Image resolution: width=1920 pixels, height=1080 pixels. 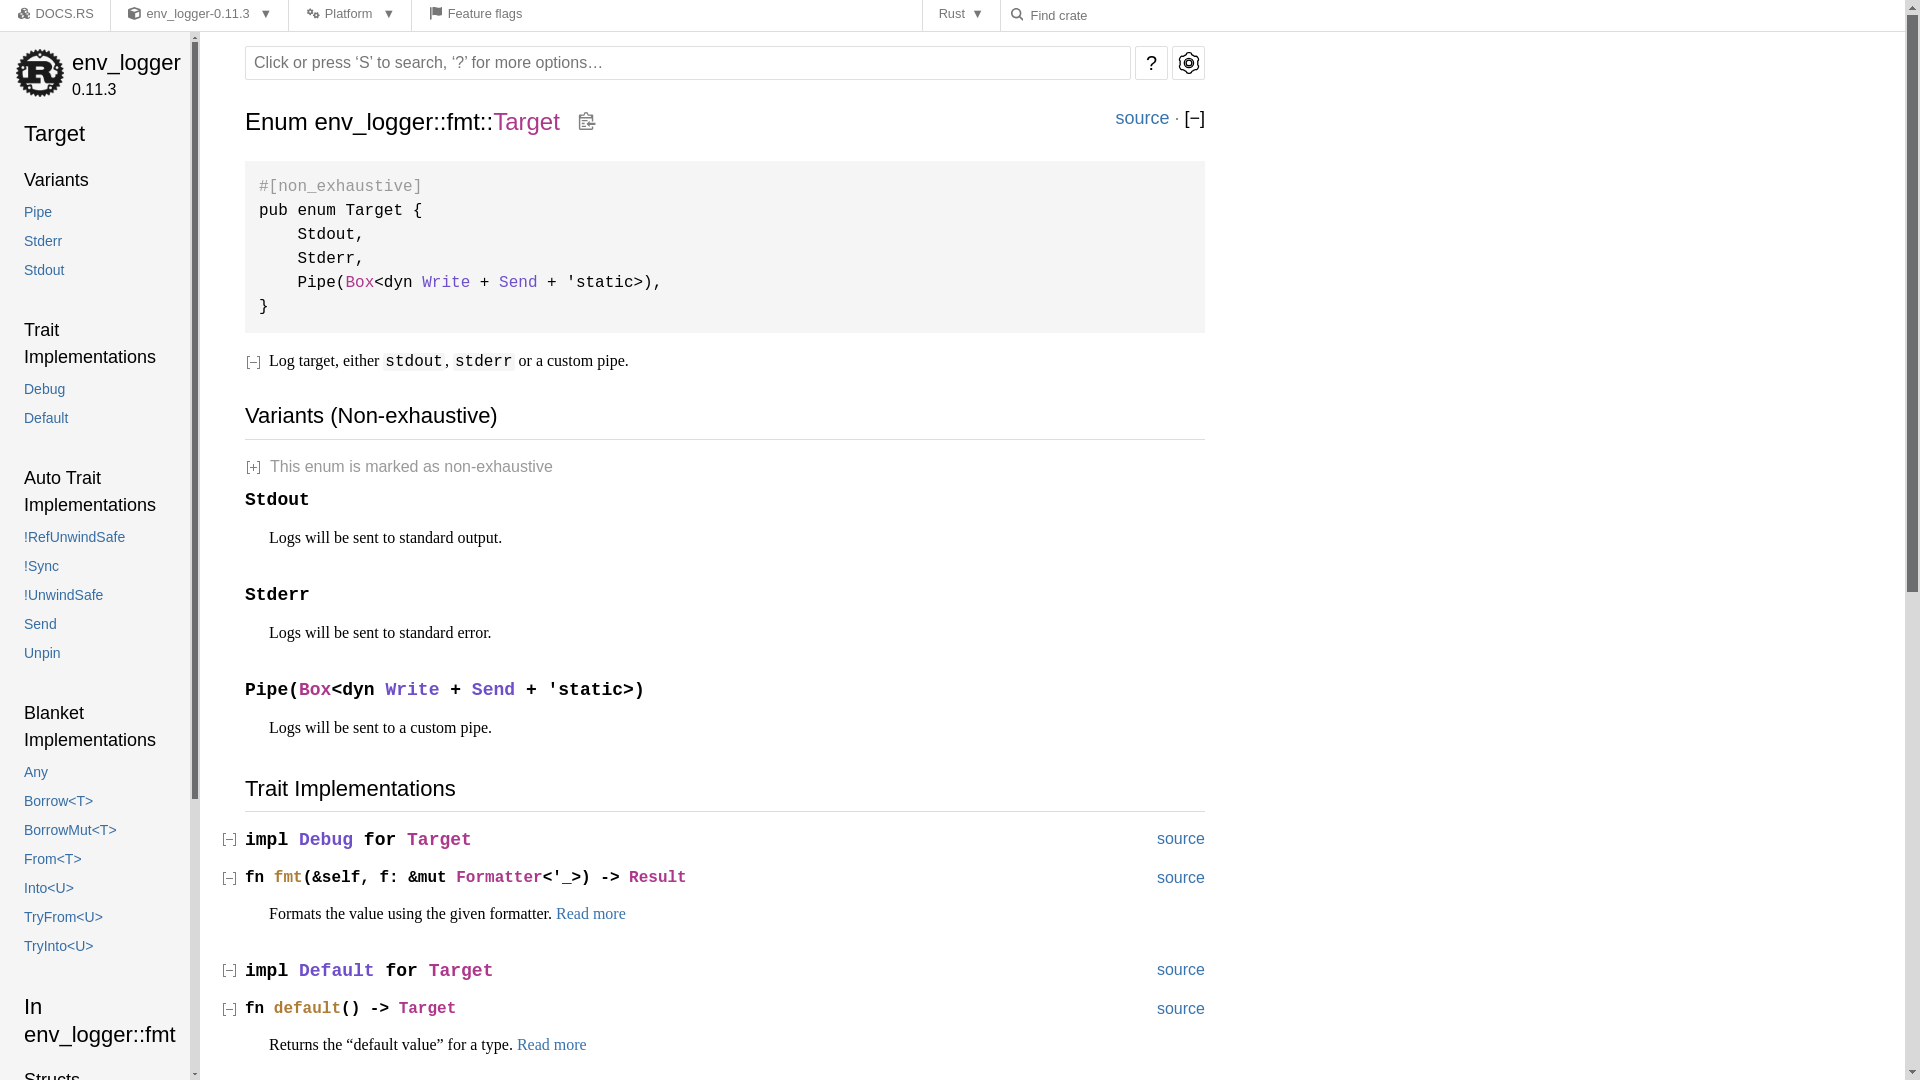 What do you see at coordinates (350, 16) in the screenshot?
I see `Platform` at bounding box center [350, 16].